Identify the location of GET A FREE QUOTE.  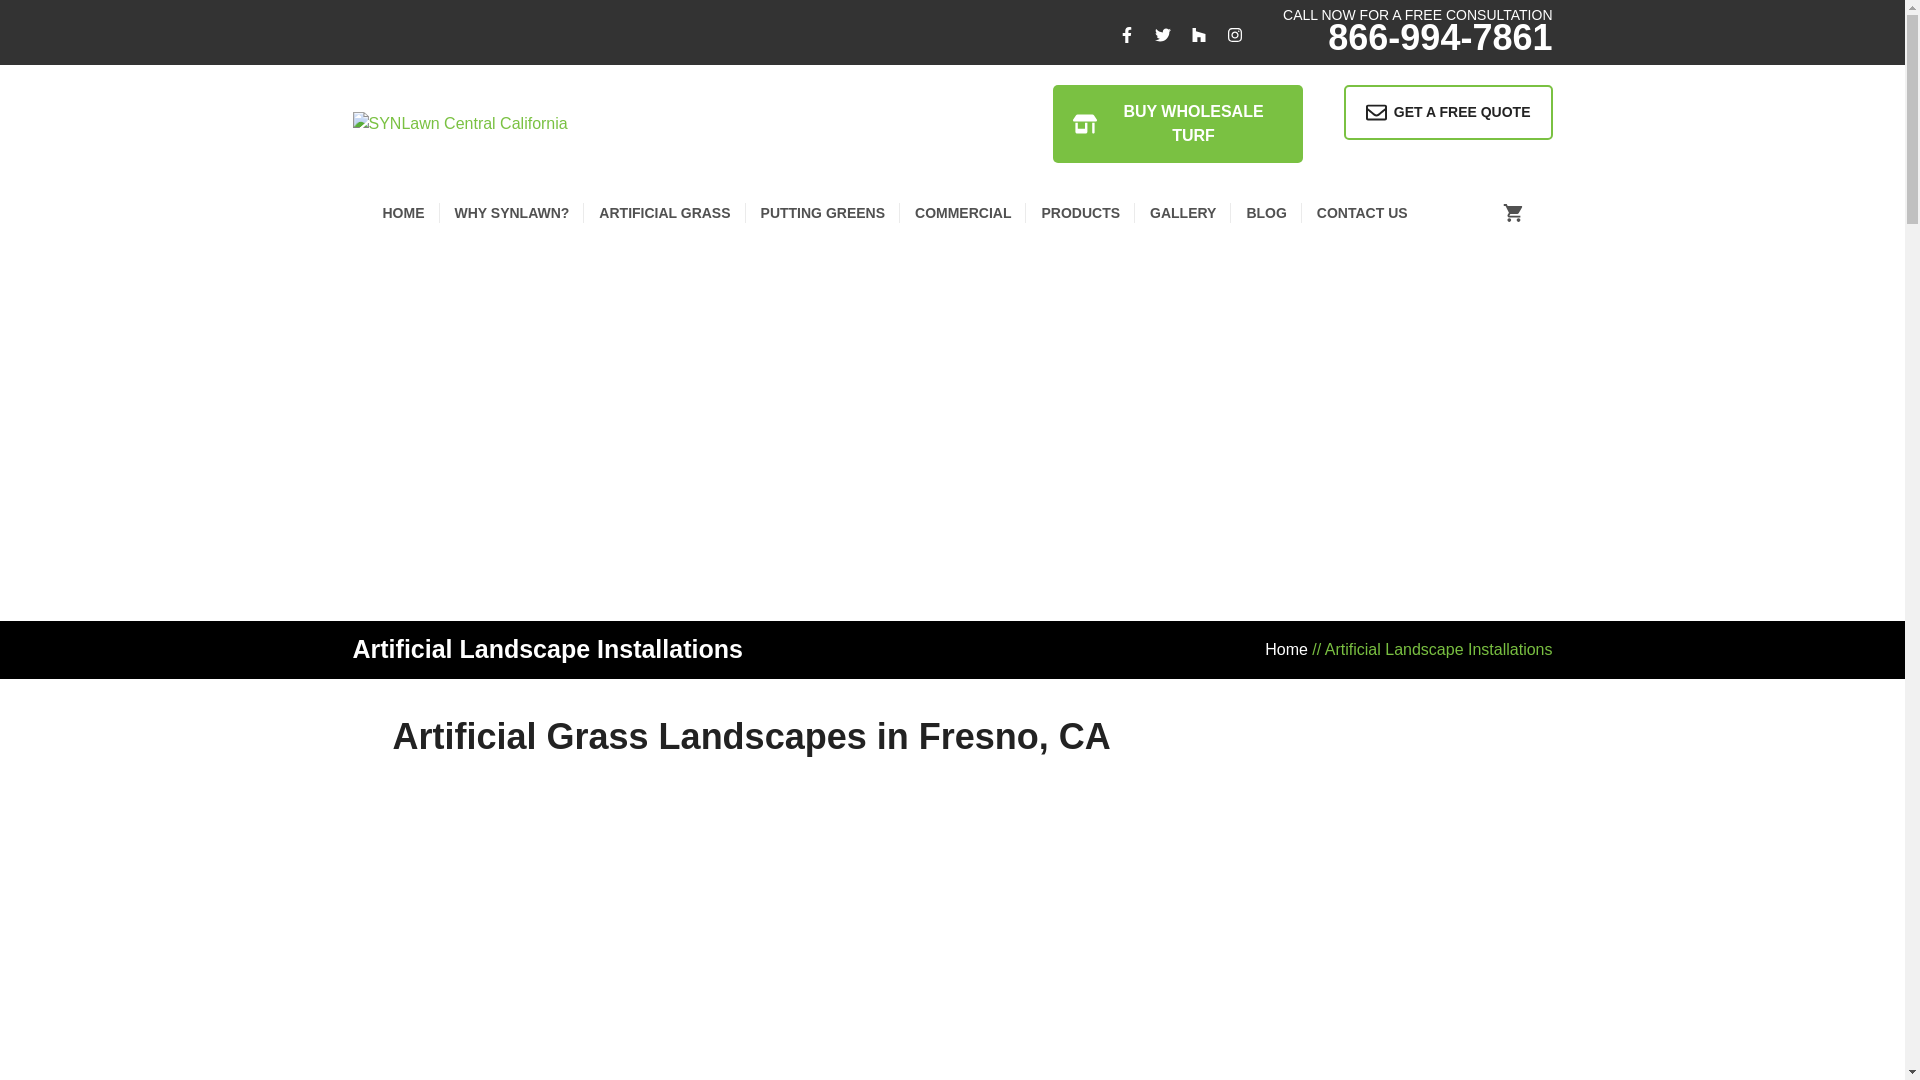
(1448, 112).